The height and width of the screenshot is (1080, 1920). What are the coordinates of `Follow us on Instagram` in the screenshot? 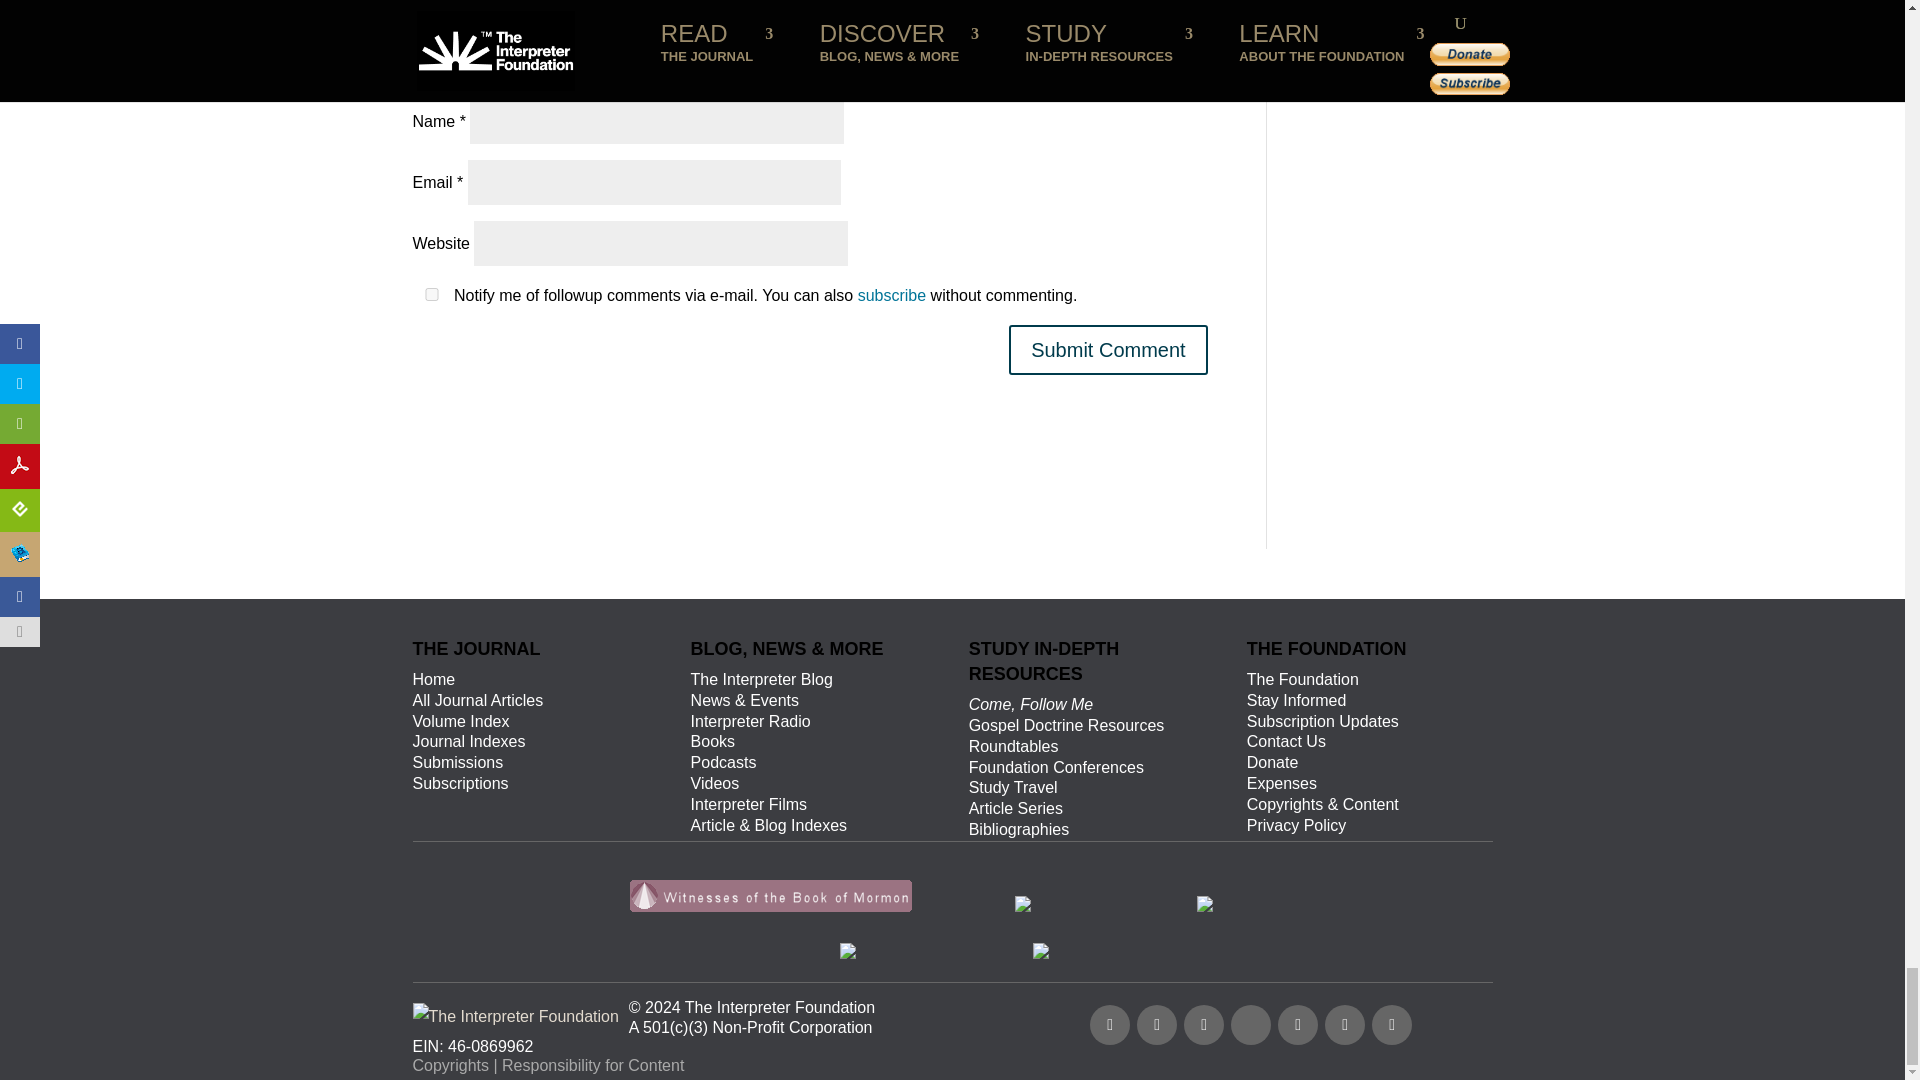 It's located at (1298, 1025).